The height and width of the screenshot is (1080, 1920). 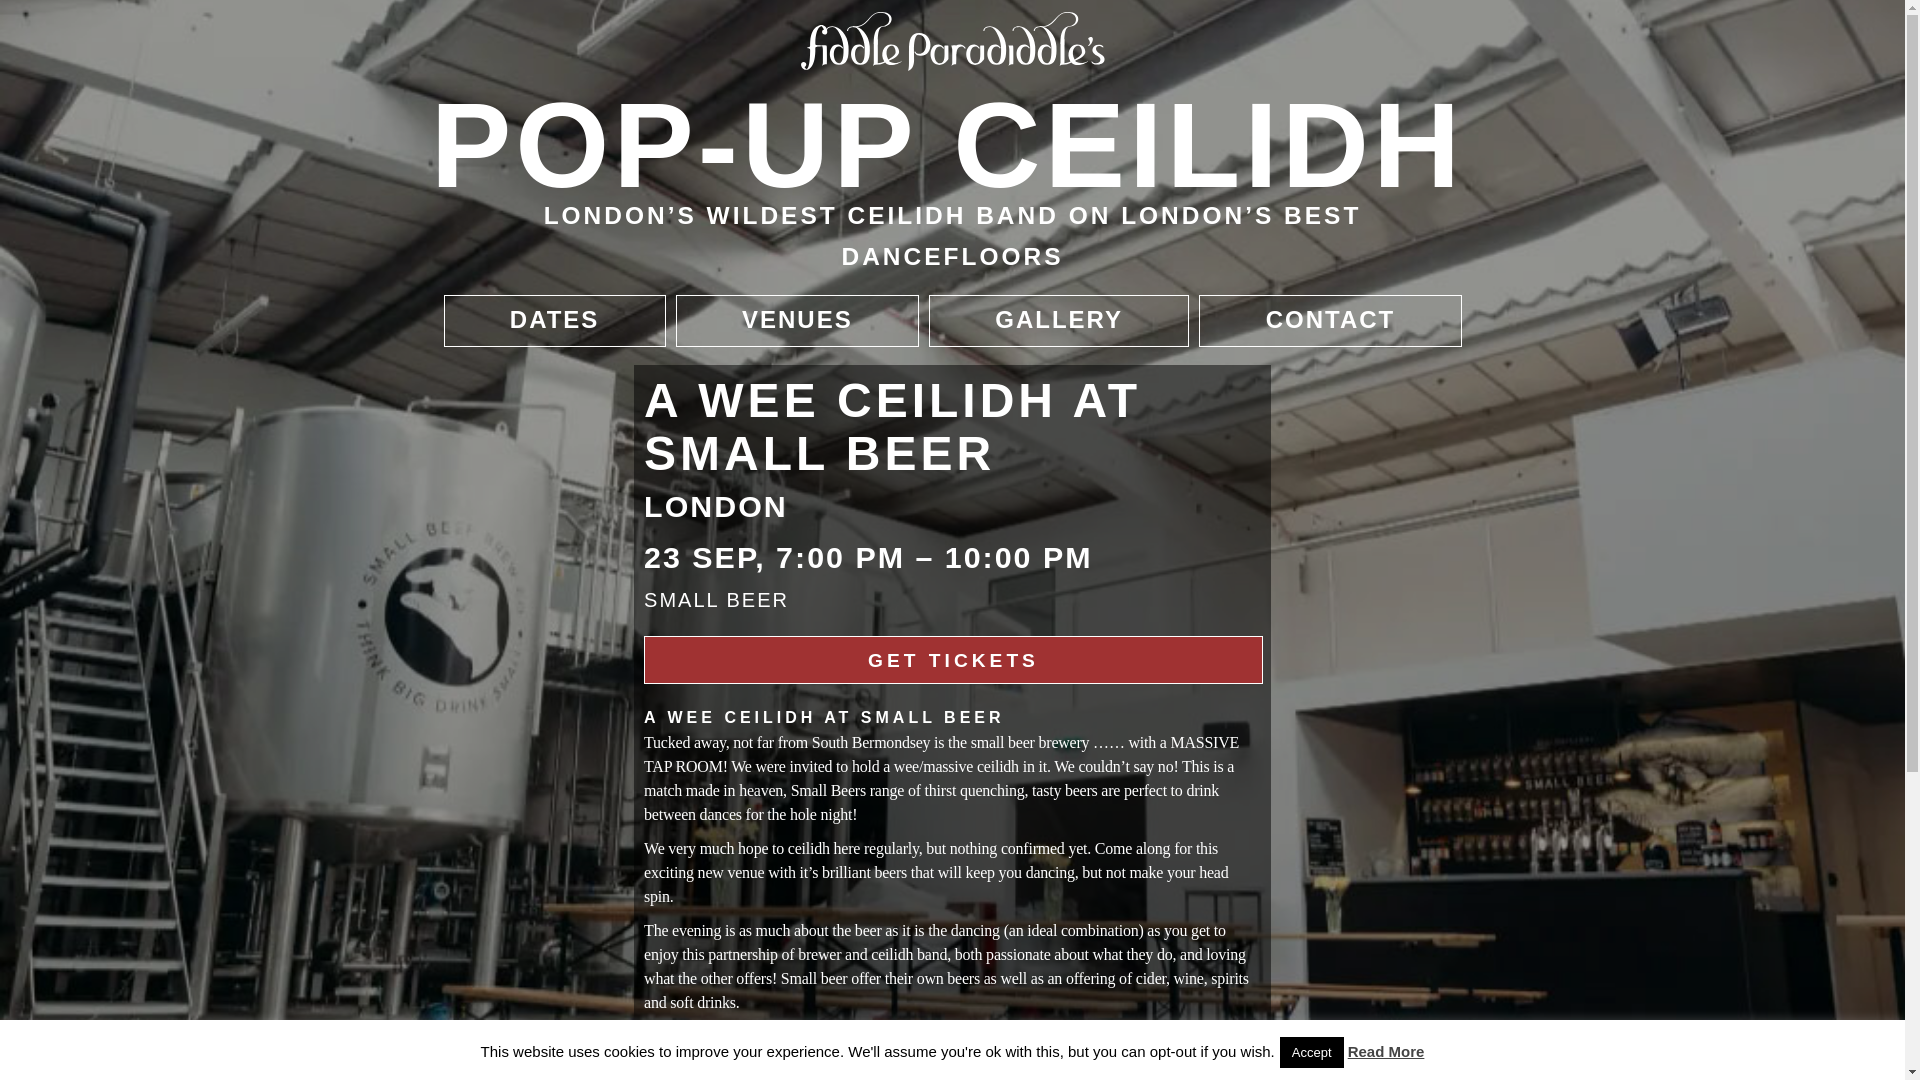 I want to click on SMALL BEER, so click(x=716, y=600).